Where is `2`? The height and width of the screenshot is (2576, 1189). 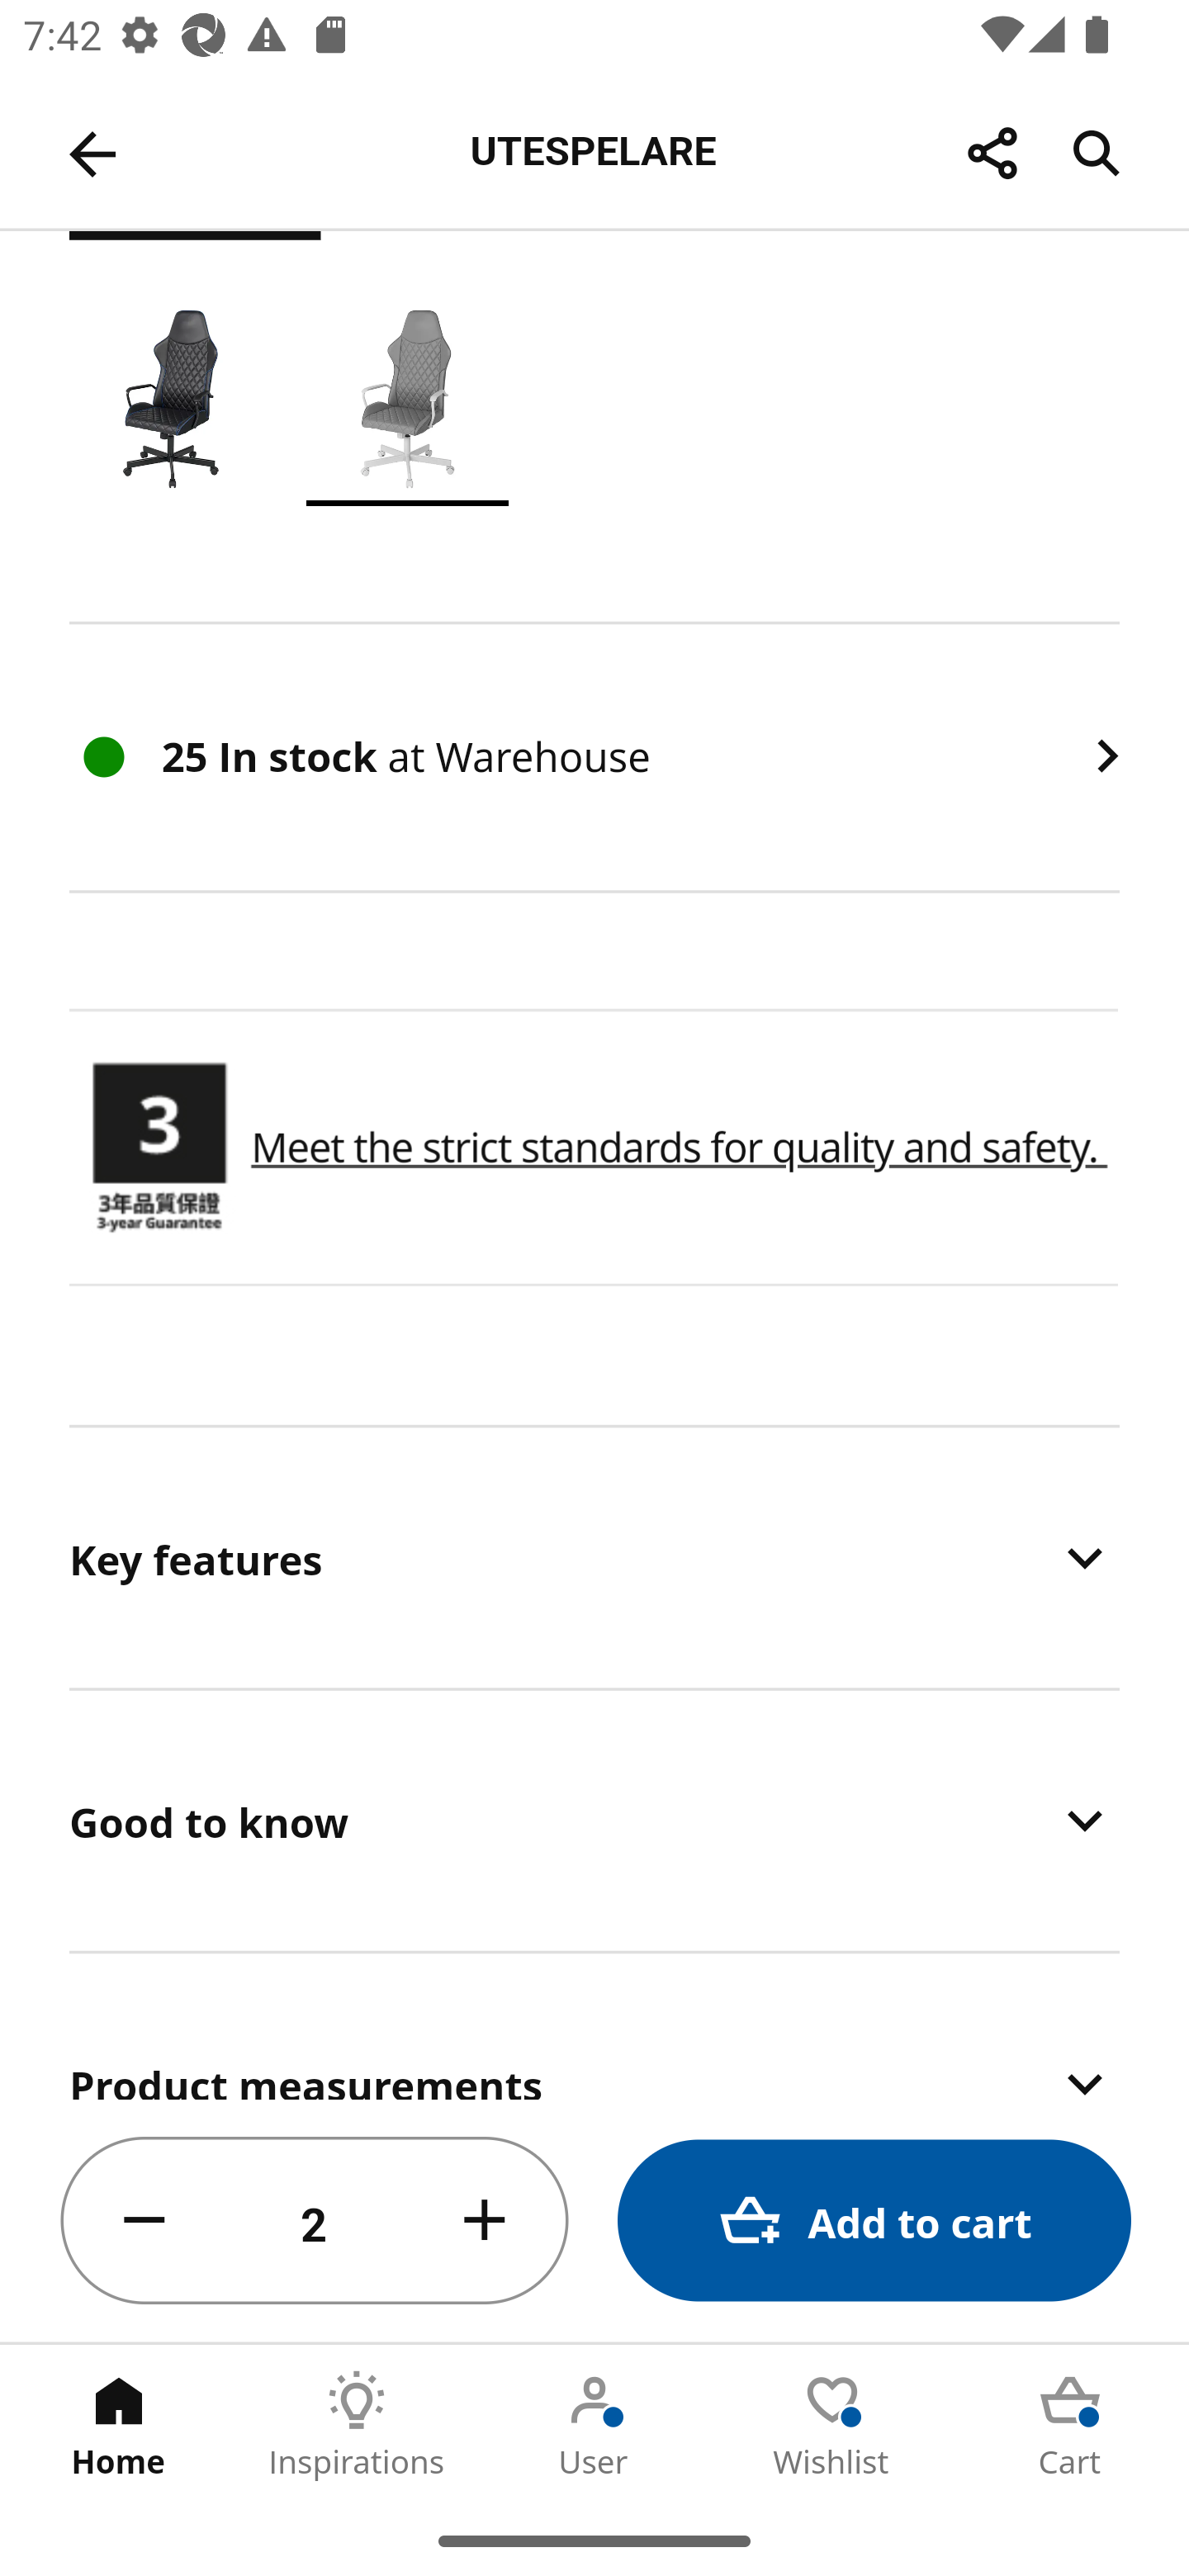
2 is located at coordinates (315, 2221).